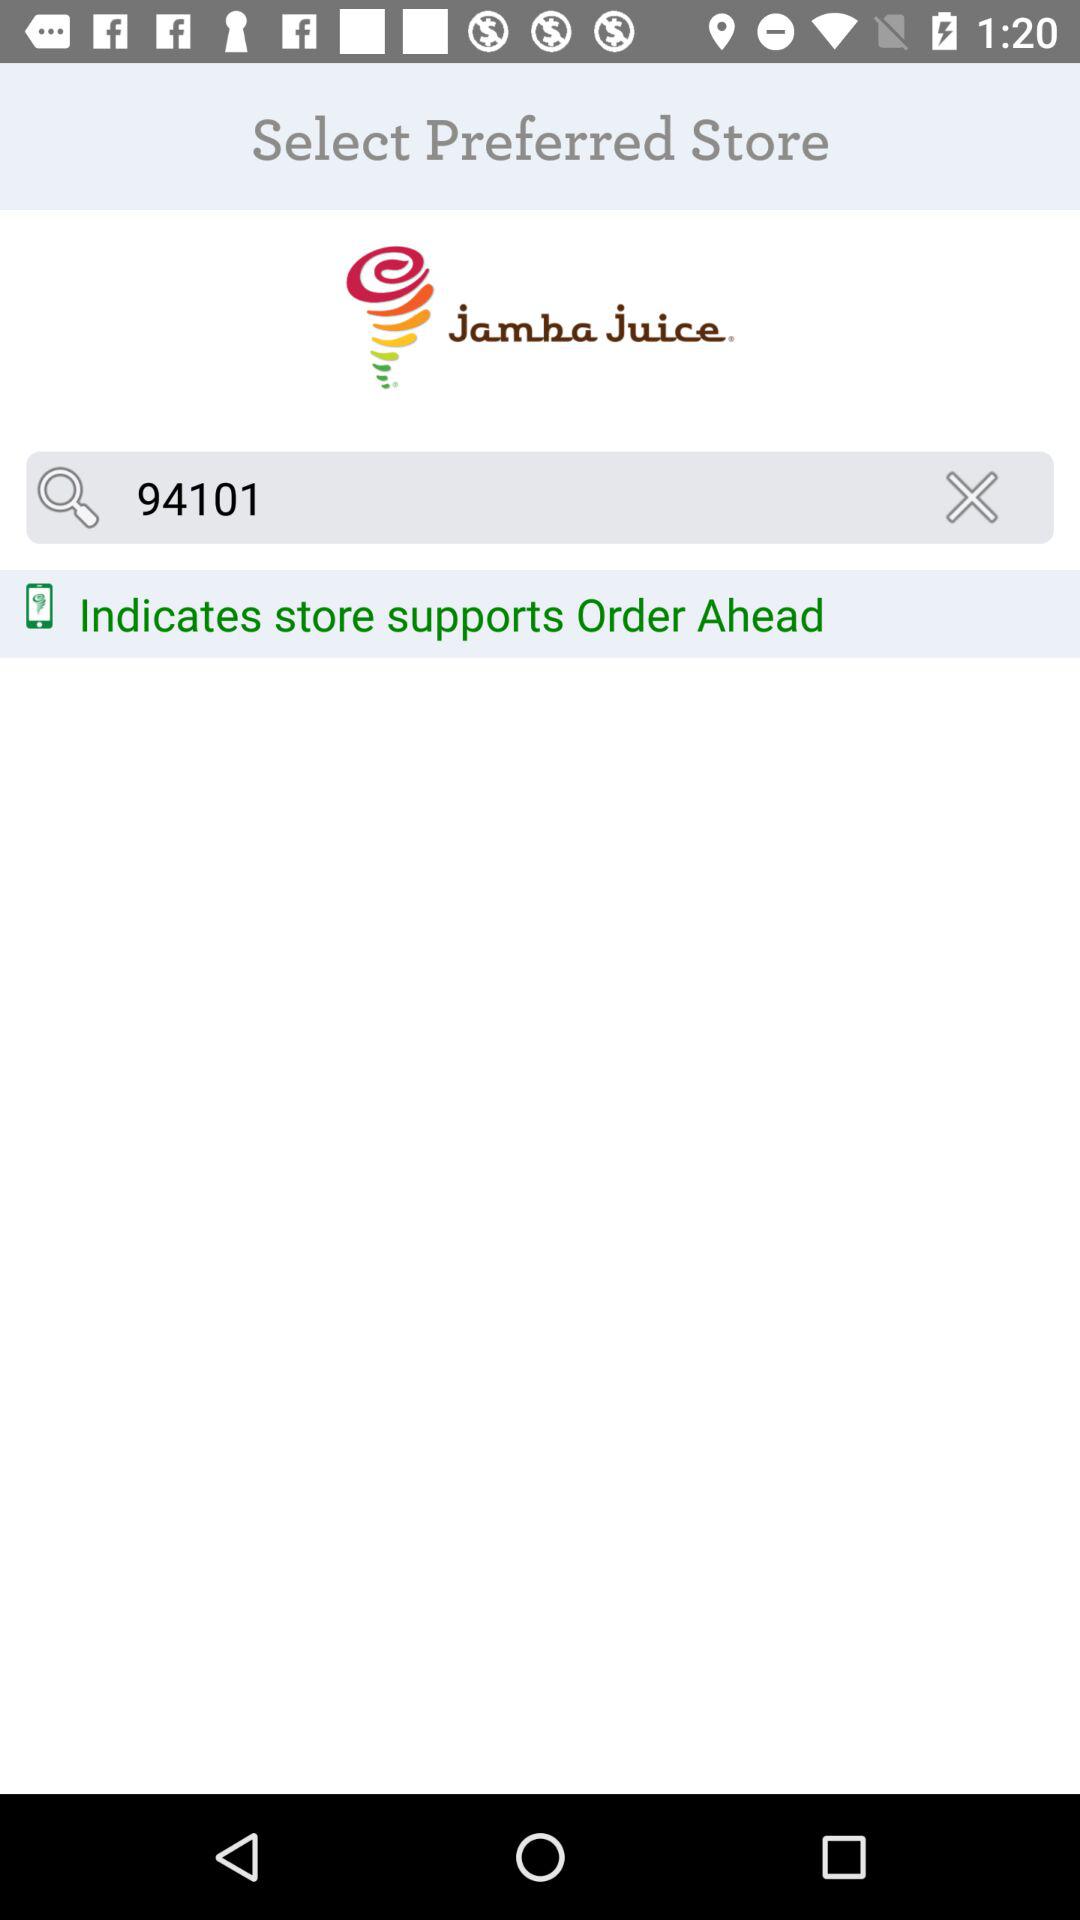 This screenshot has height=1920, width=1080. Describe the element at coordinates (539, 318) in the screenshot. I see `select the item below the select preferred store icon` at that location.